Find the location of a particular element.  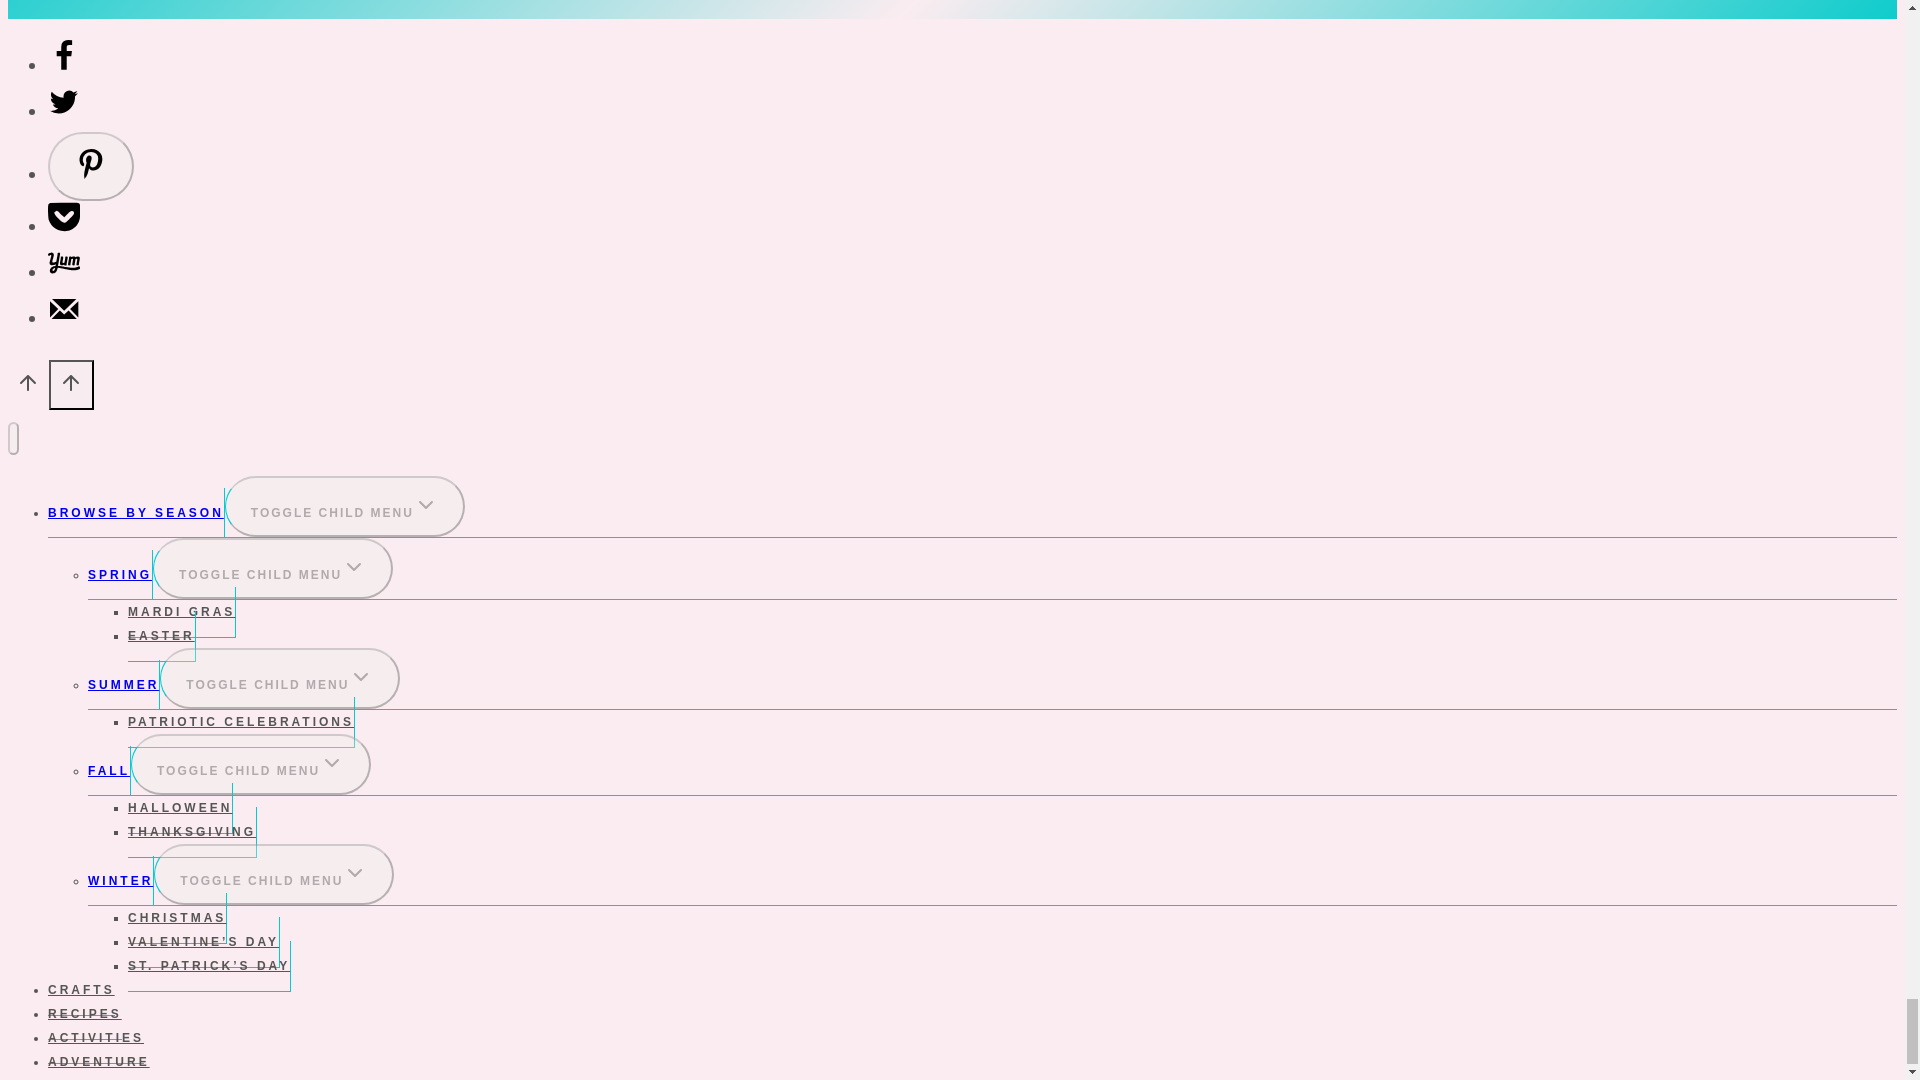

Save to Pinterest is located at coordinates (91, 166).